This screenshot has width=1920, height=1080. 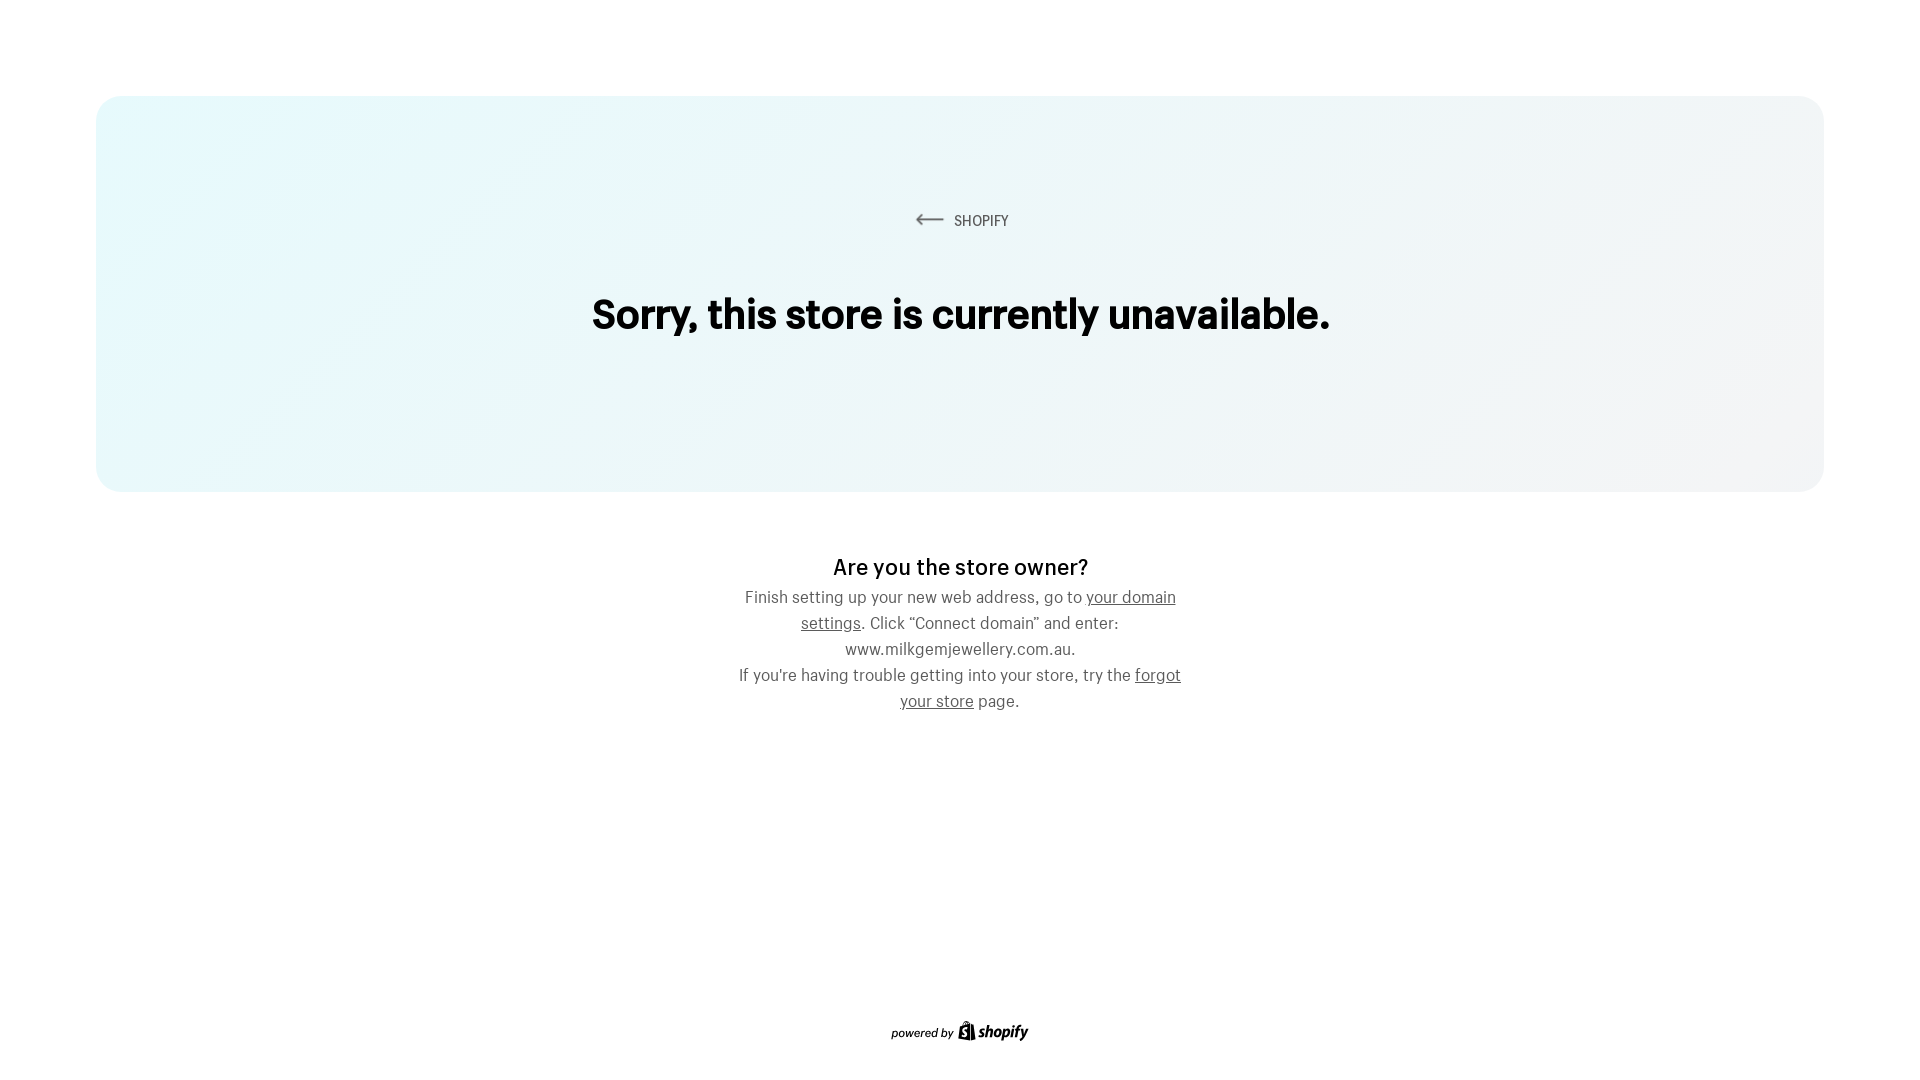 I want to click on your domain settings, so click(x=988, y=607).